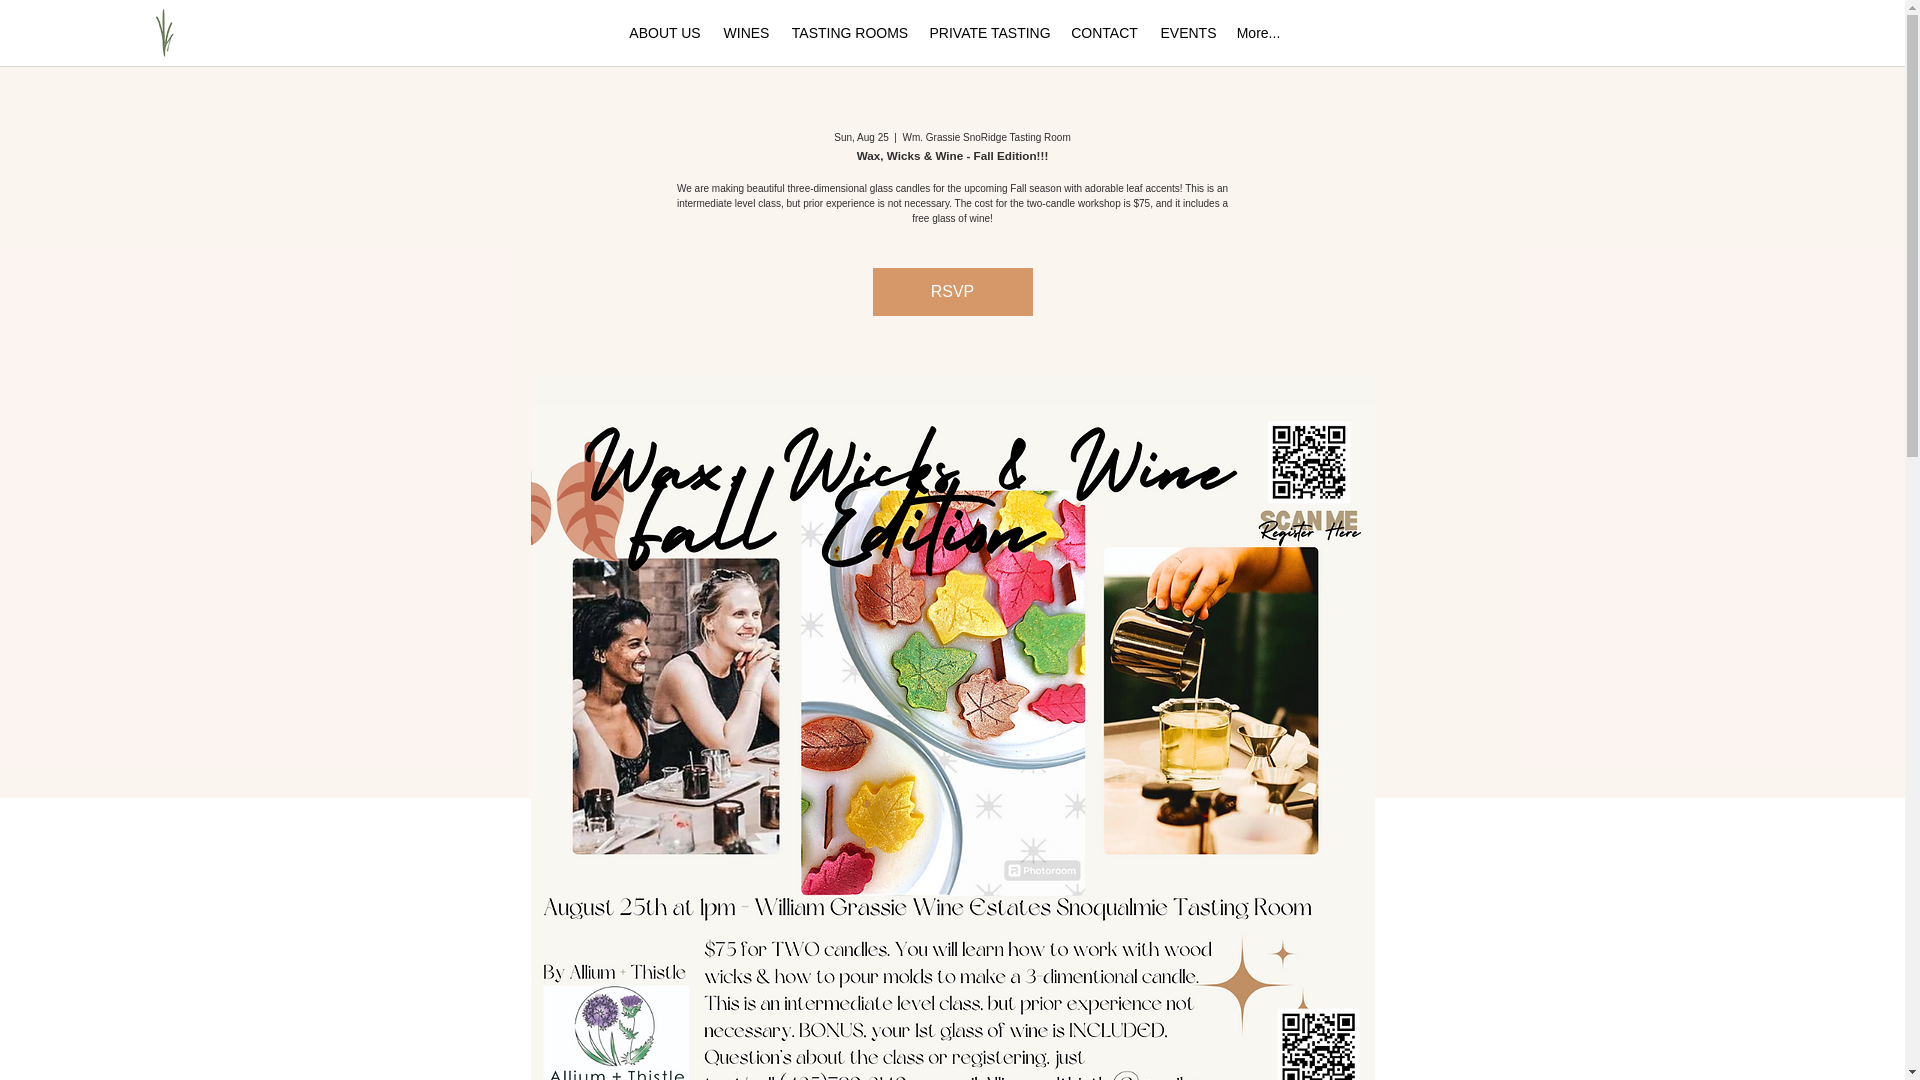 This screenshot has width=1920, height=1080. Describe the element at coordinates (665, 32) in the screenshot. I see `ABOUT US` at that location.